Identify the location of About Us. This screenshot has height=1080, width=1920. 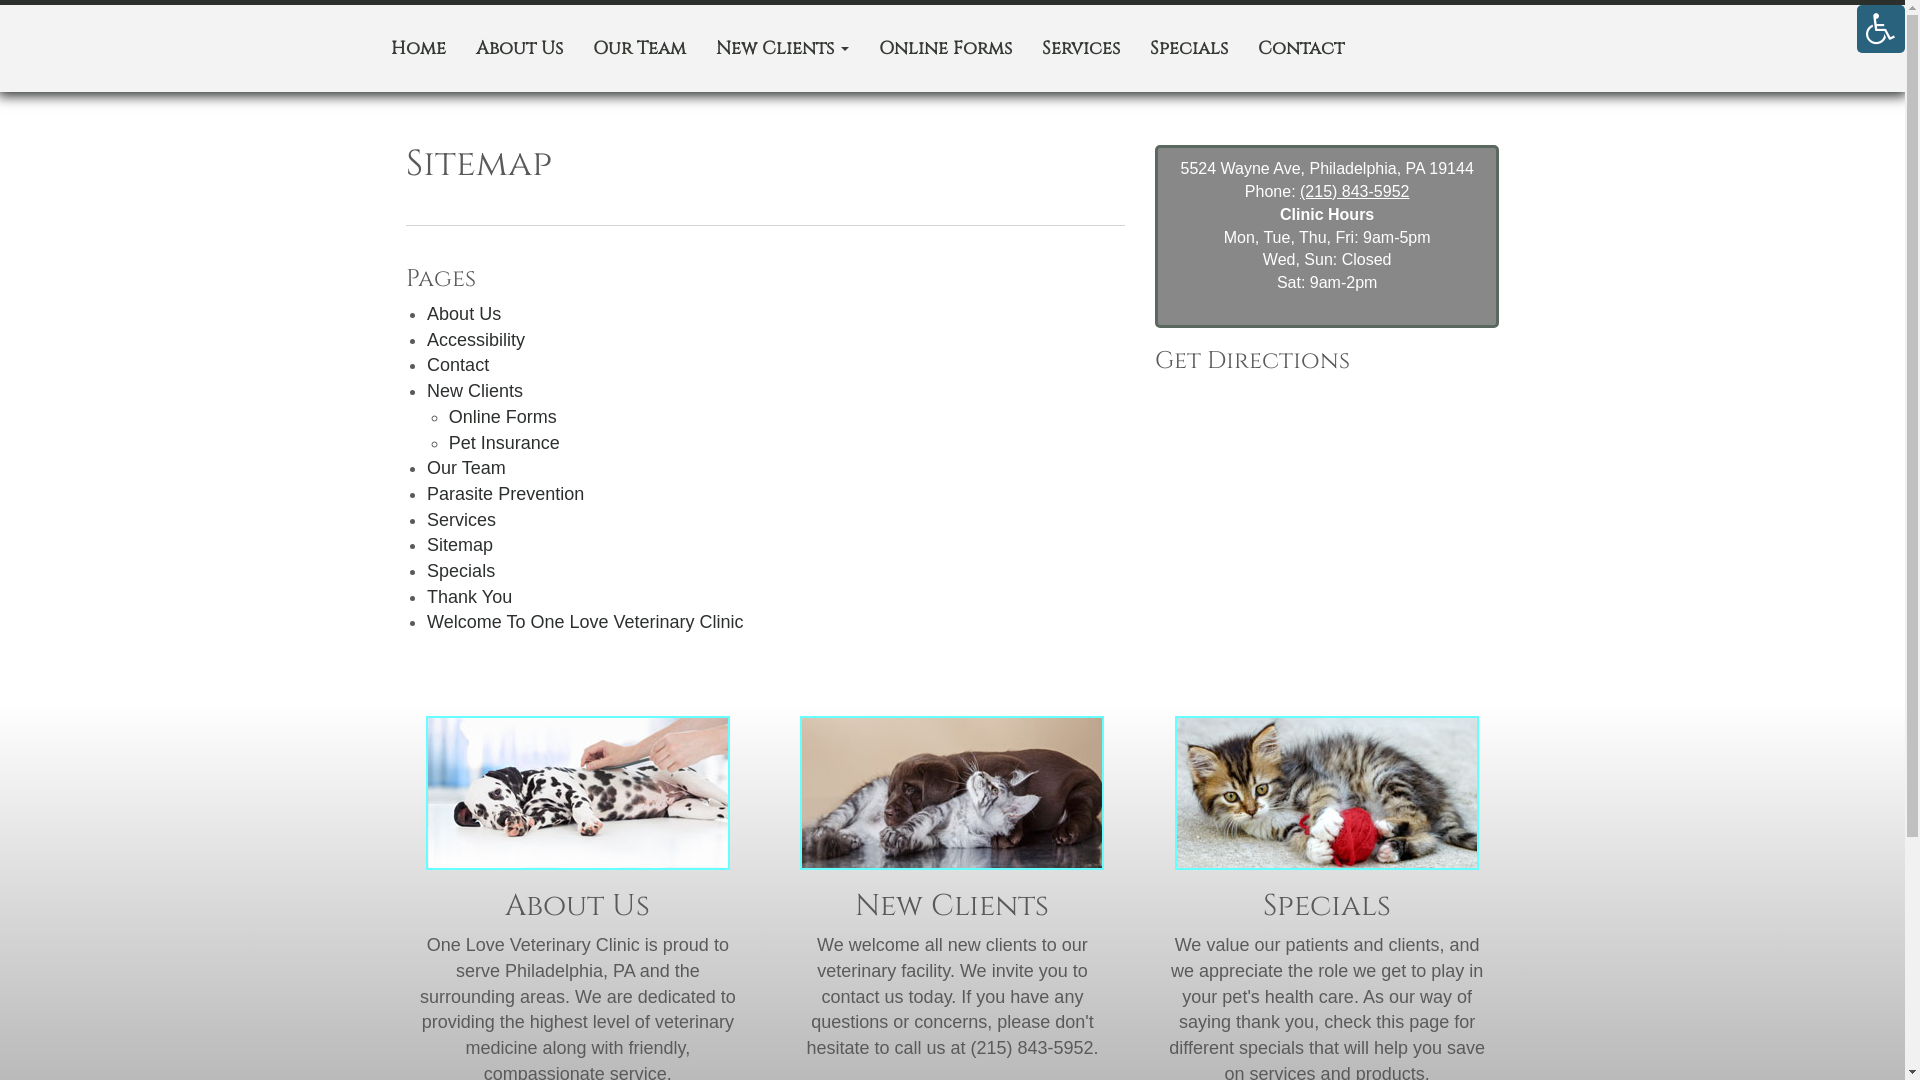
(464, 314).